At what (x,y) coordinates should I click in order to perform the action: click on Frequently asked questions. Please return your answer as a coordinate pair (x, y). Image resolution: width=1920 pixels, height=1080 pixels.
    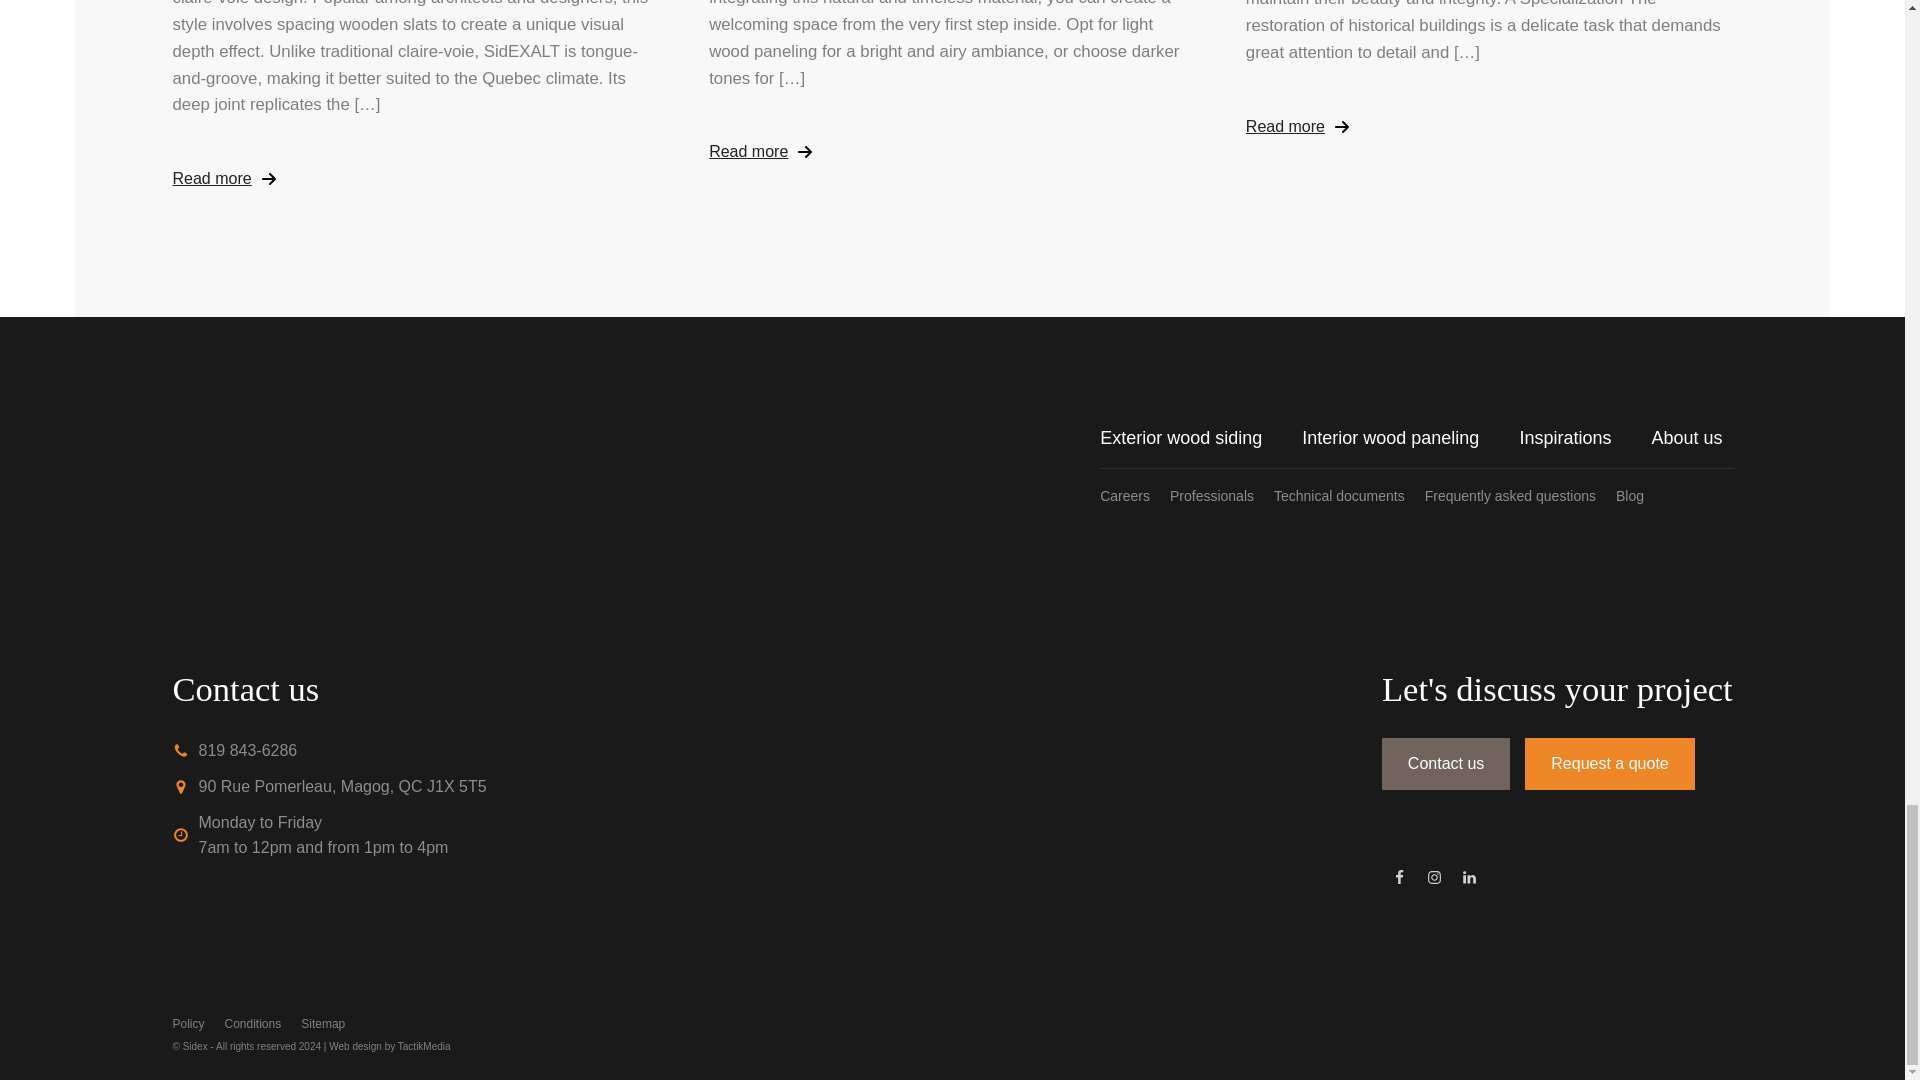
    Looking at the image, I should click on (1520, 495).